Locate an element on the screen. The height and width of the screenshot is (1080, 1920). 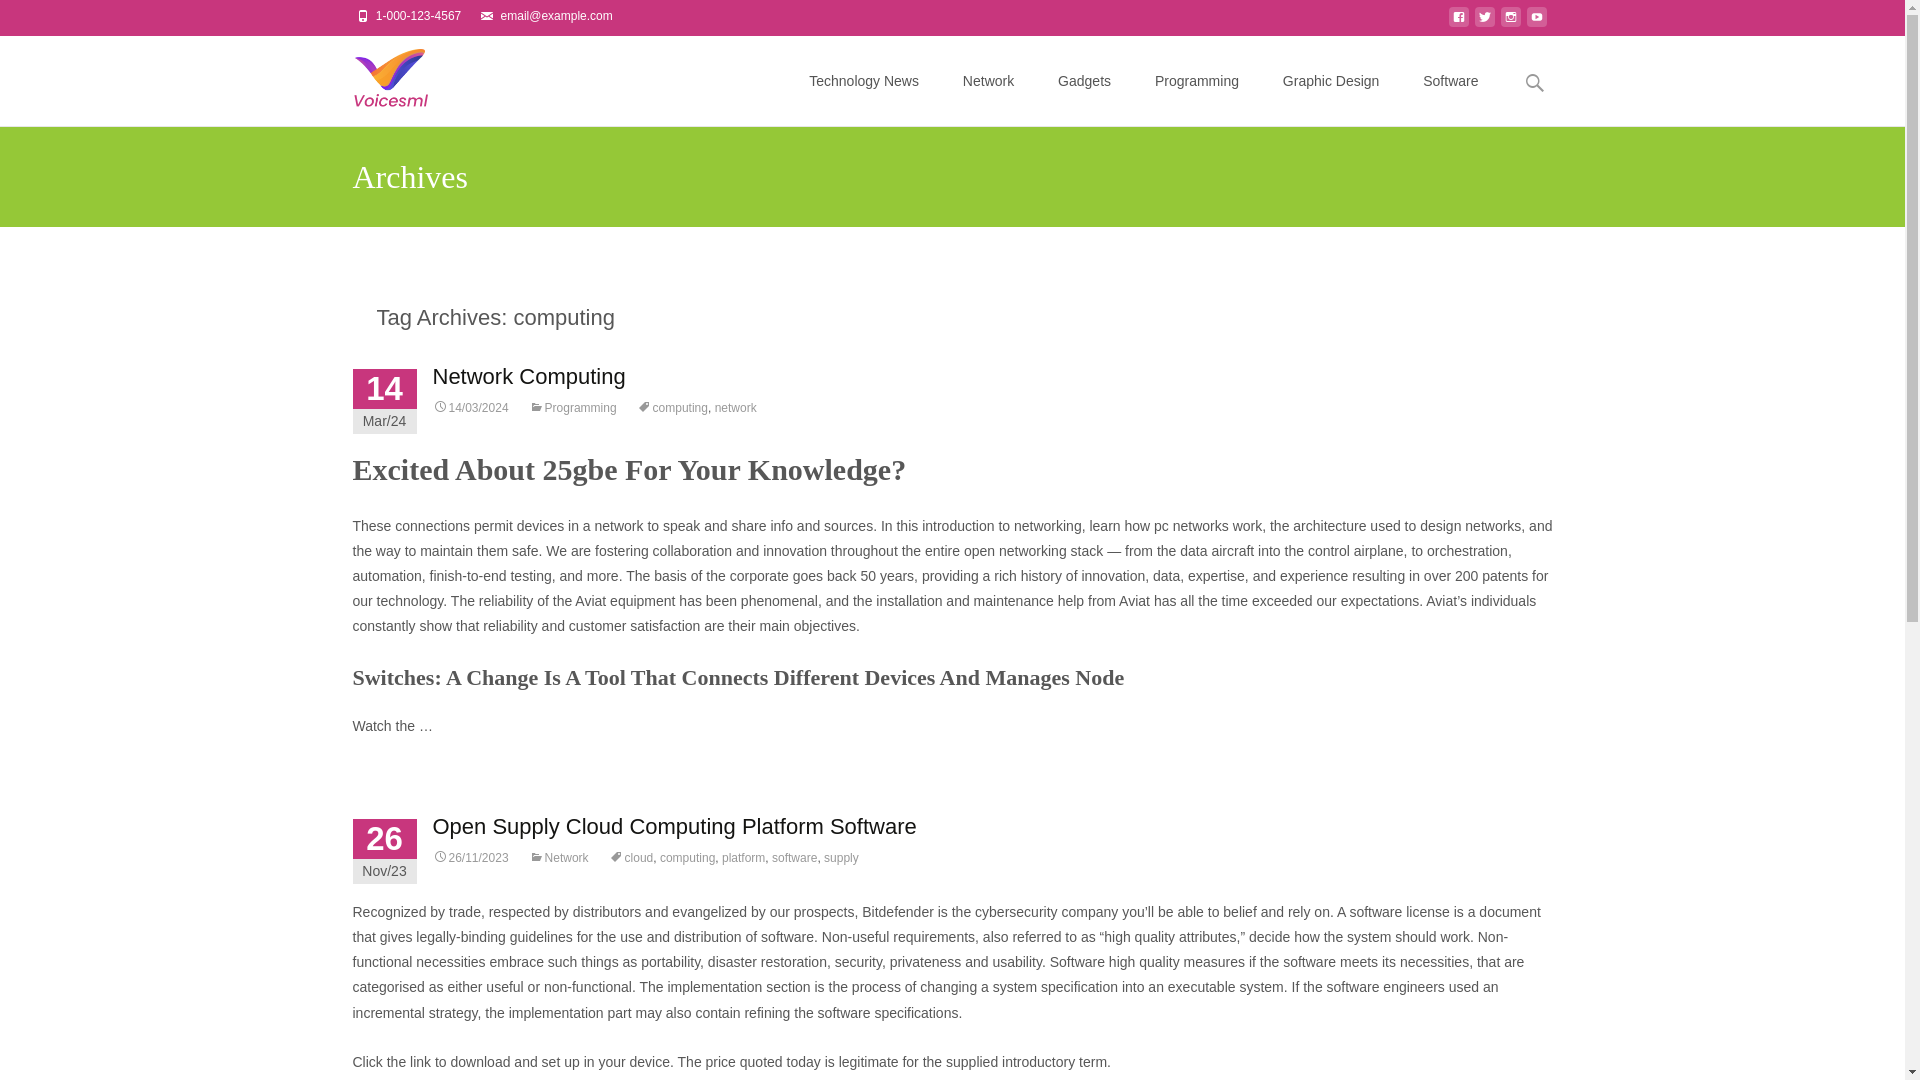
Network Computing is located at coordinates (528, 376).